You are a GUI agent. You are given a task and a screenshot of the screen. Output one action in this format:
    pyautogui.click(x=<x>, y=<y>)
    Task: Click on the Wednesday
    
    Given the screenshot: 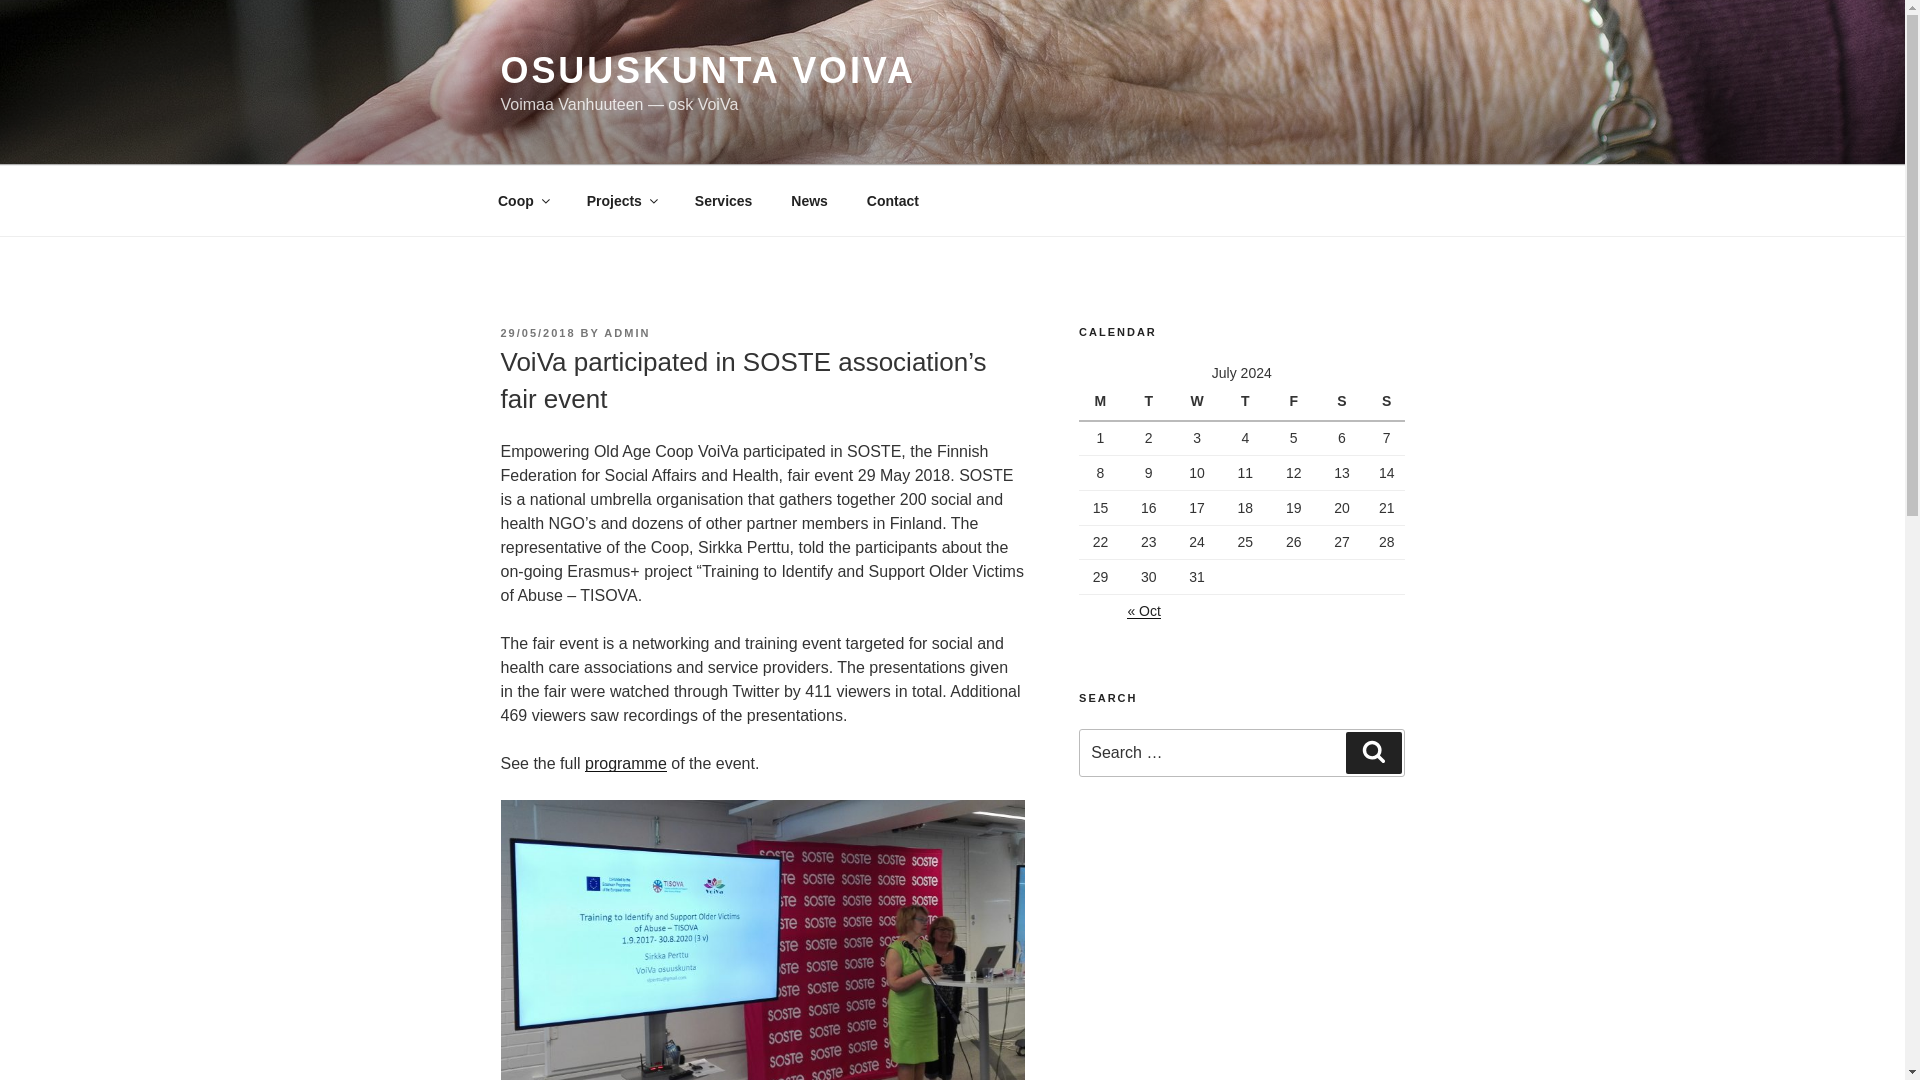 What is the action you would take?
    pyautogui.click(x=1200, y=402)
    